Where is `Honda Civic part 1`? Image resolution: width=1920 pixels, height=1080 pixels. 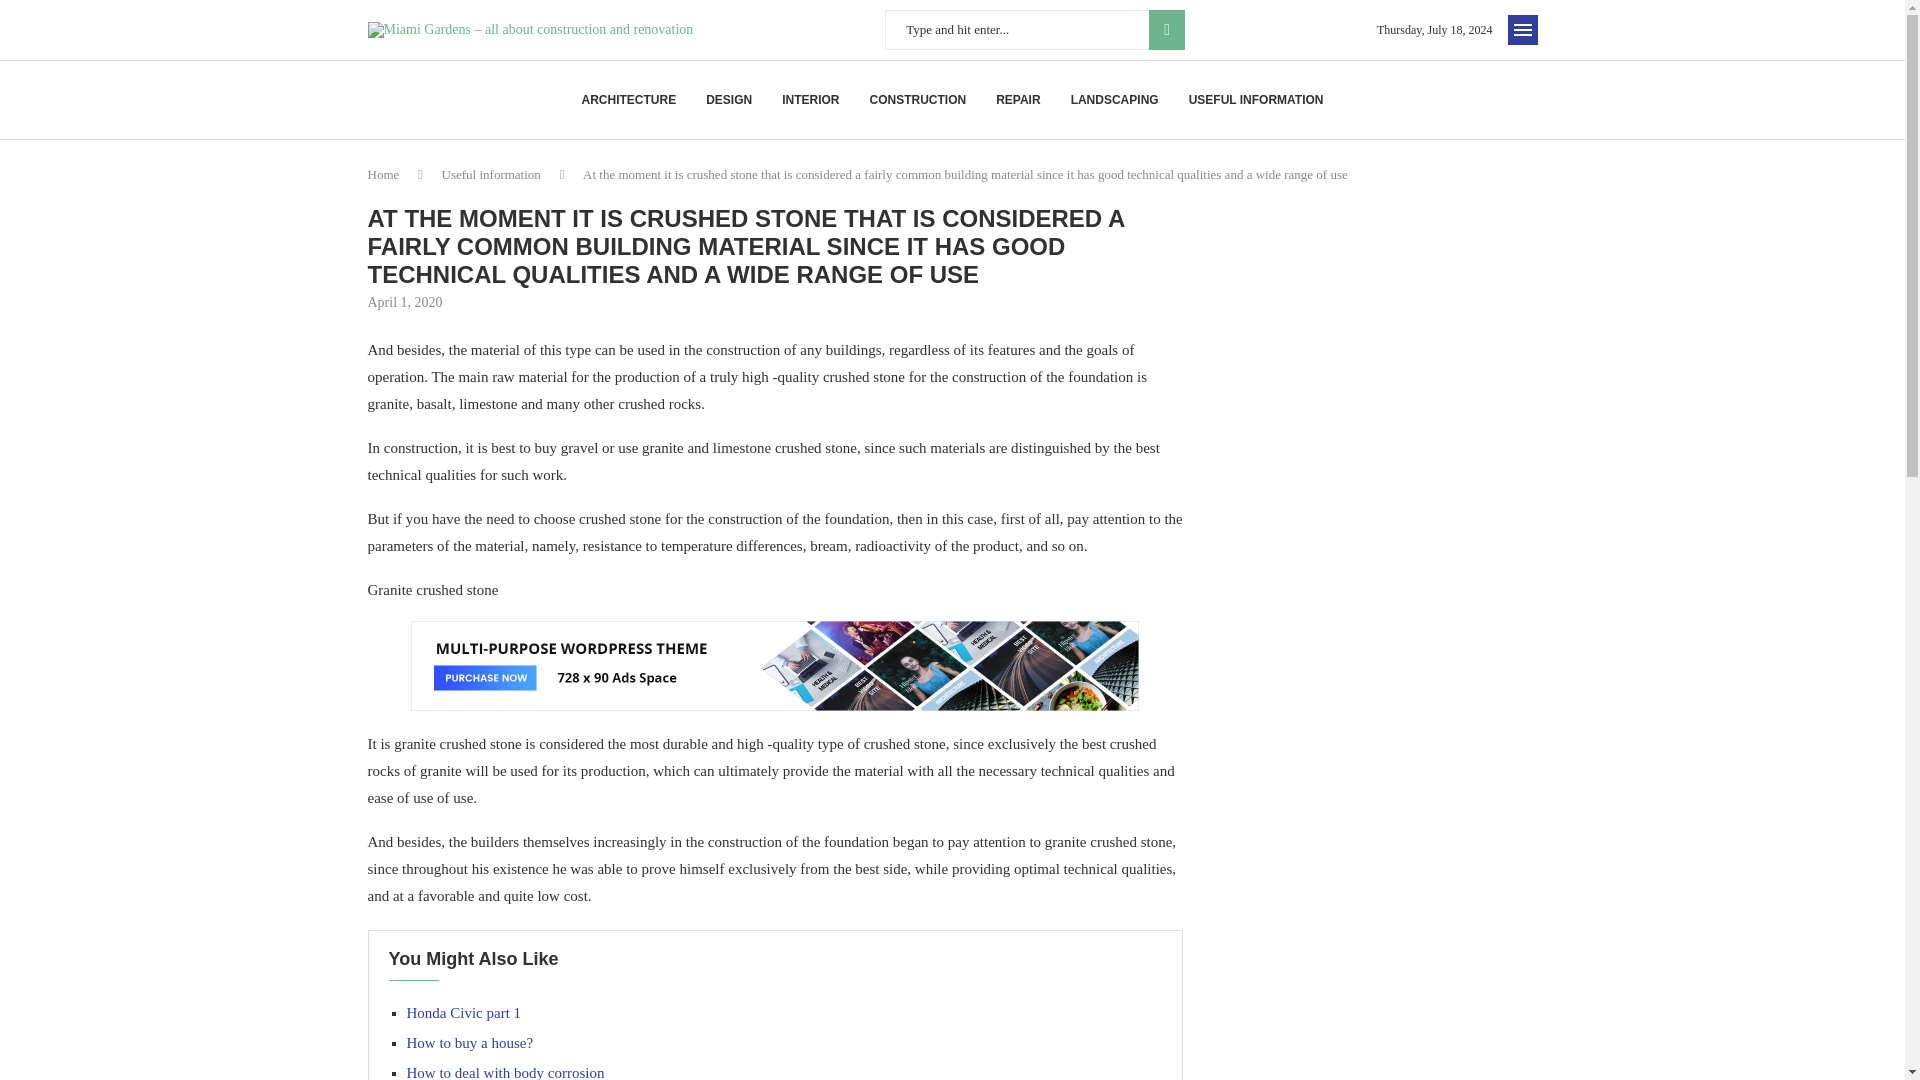 Honda Civic part 1 is located at coordinates (462, 1012).